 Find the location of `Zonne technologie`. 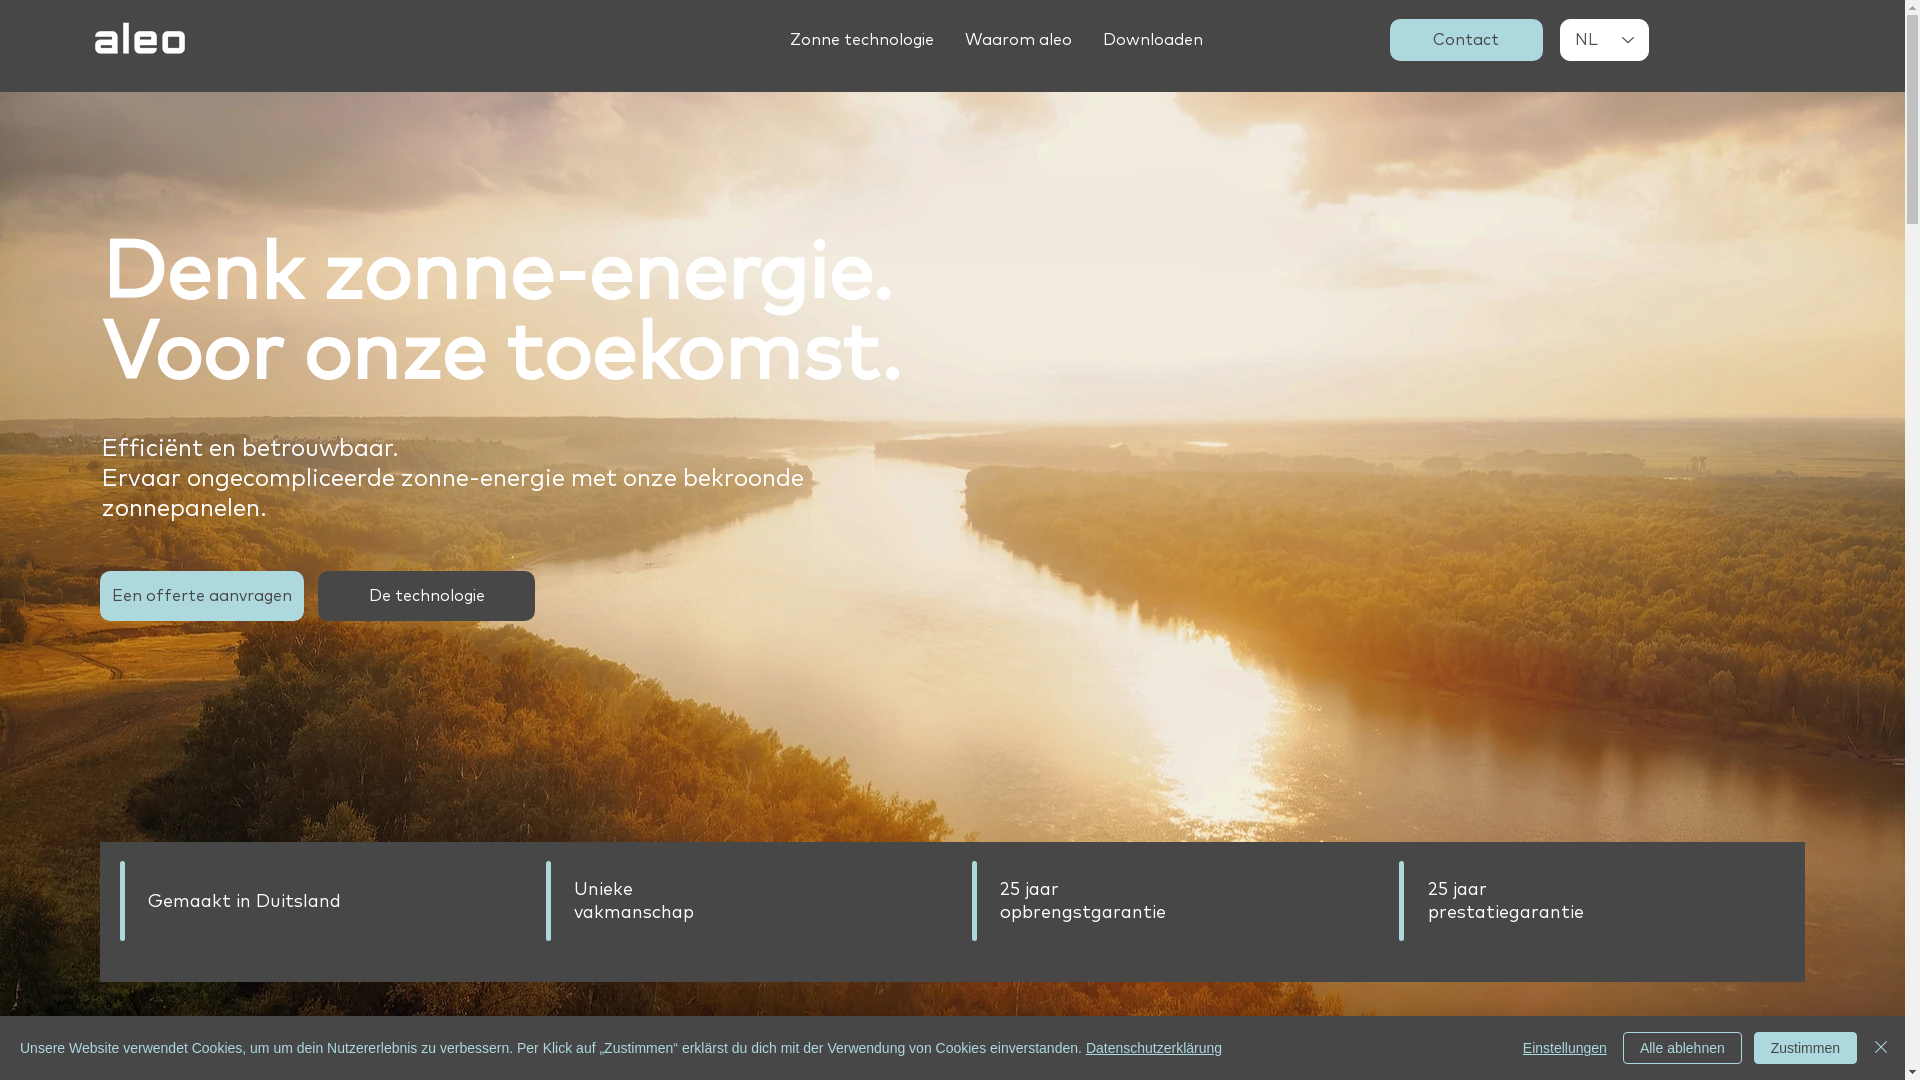

Zonne technologie is located at coordinates (862, 40).